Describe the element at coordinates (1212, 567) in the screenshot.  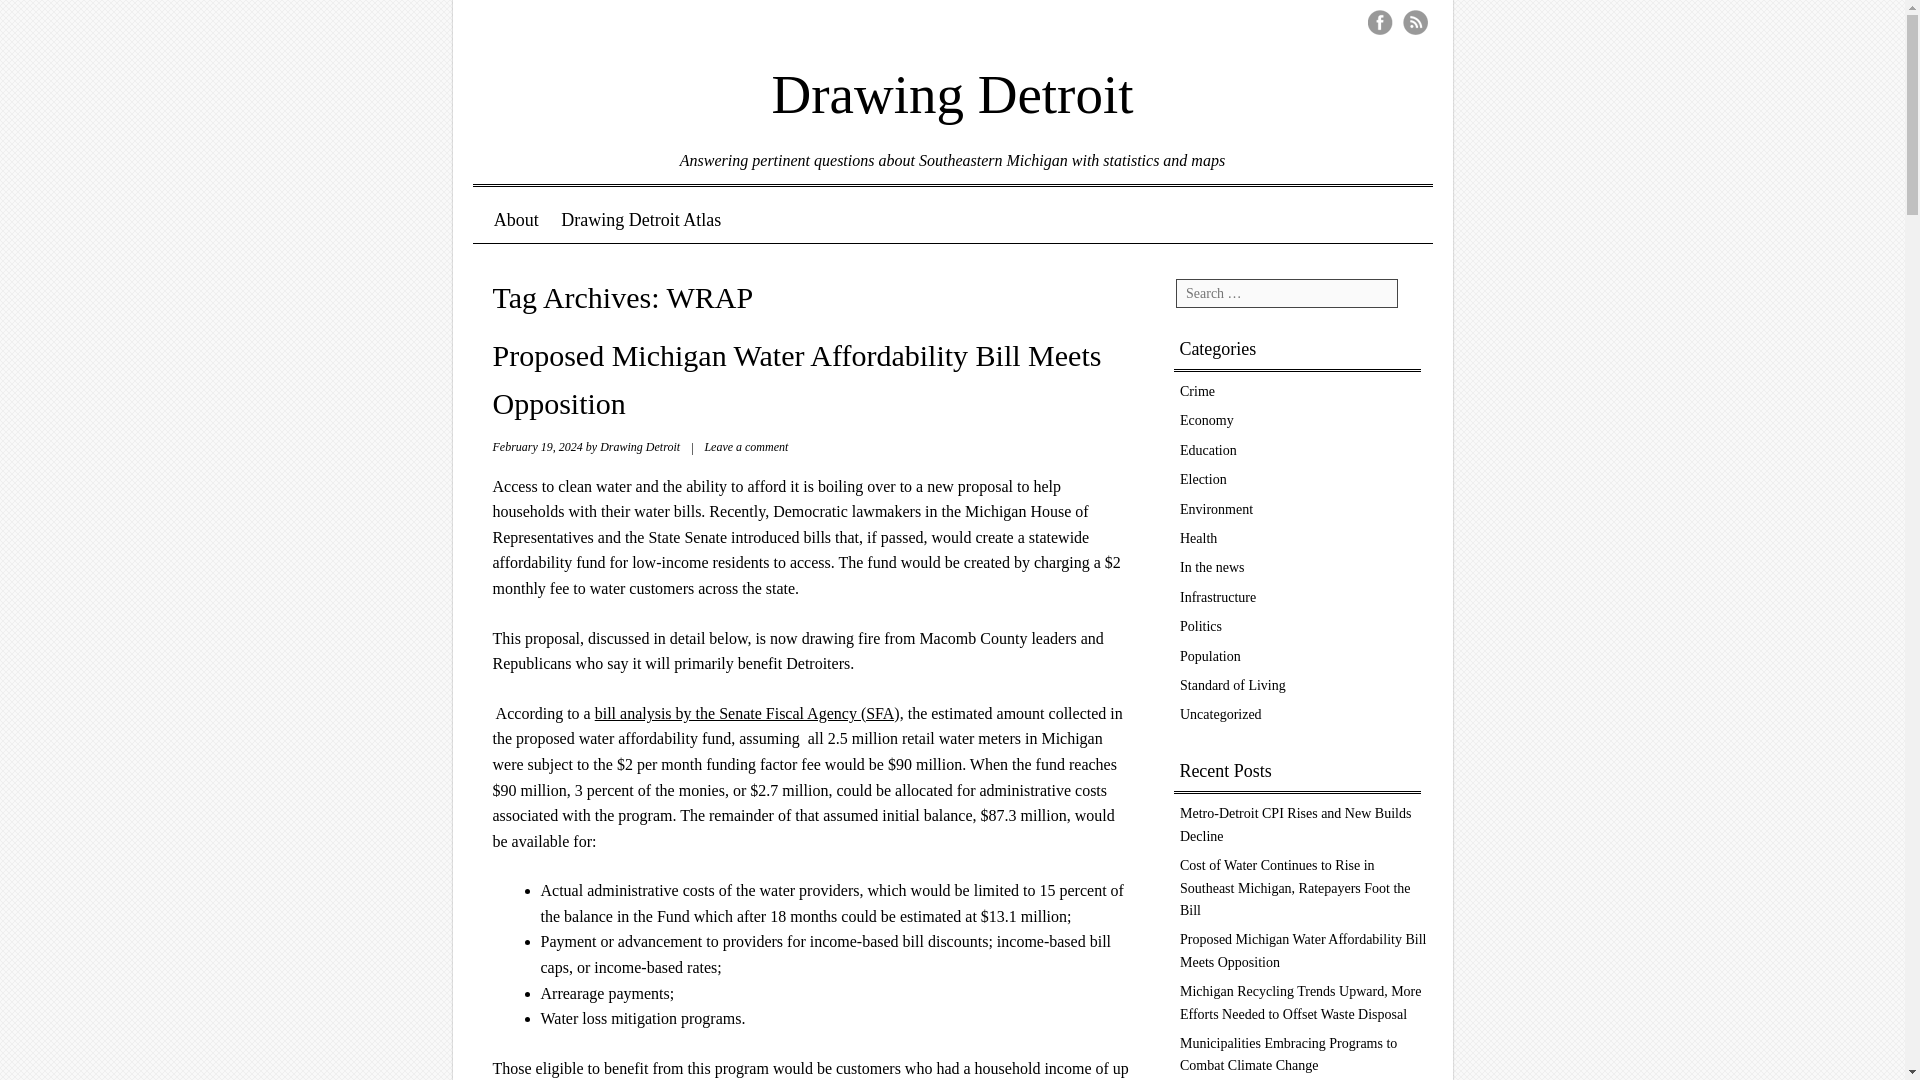
I see `In the news` at that location.